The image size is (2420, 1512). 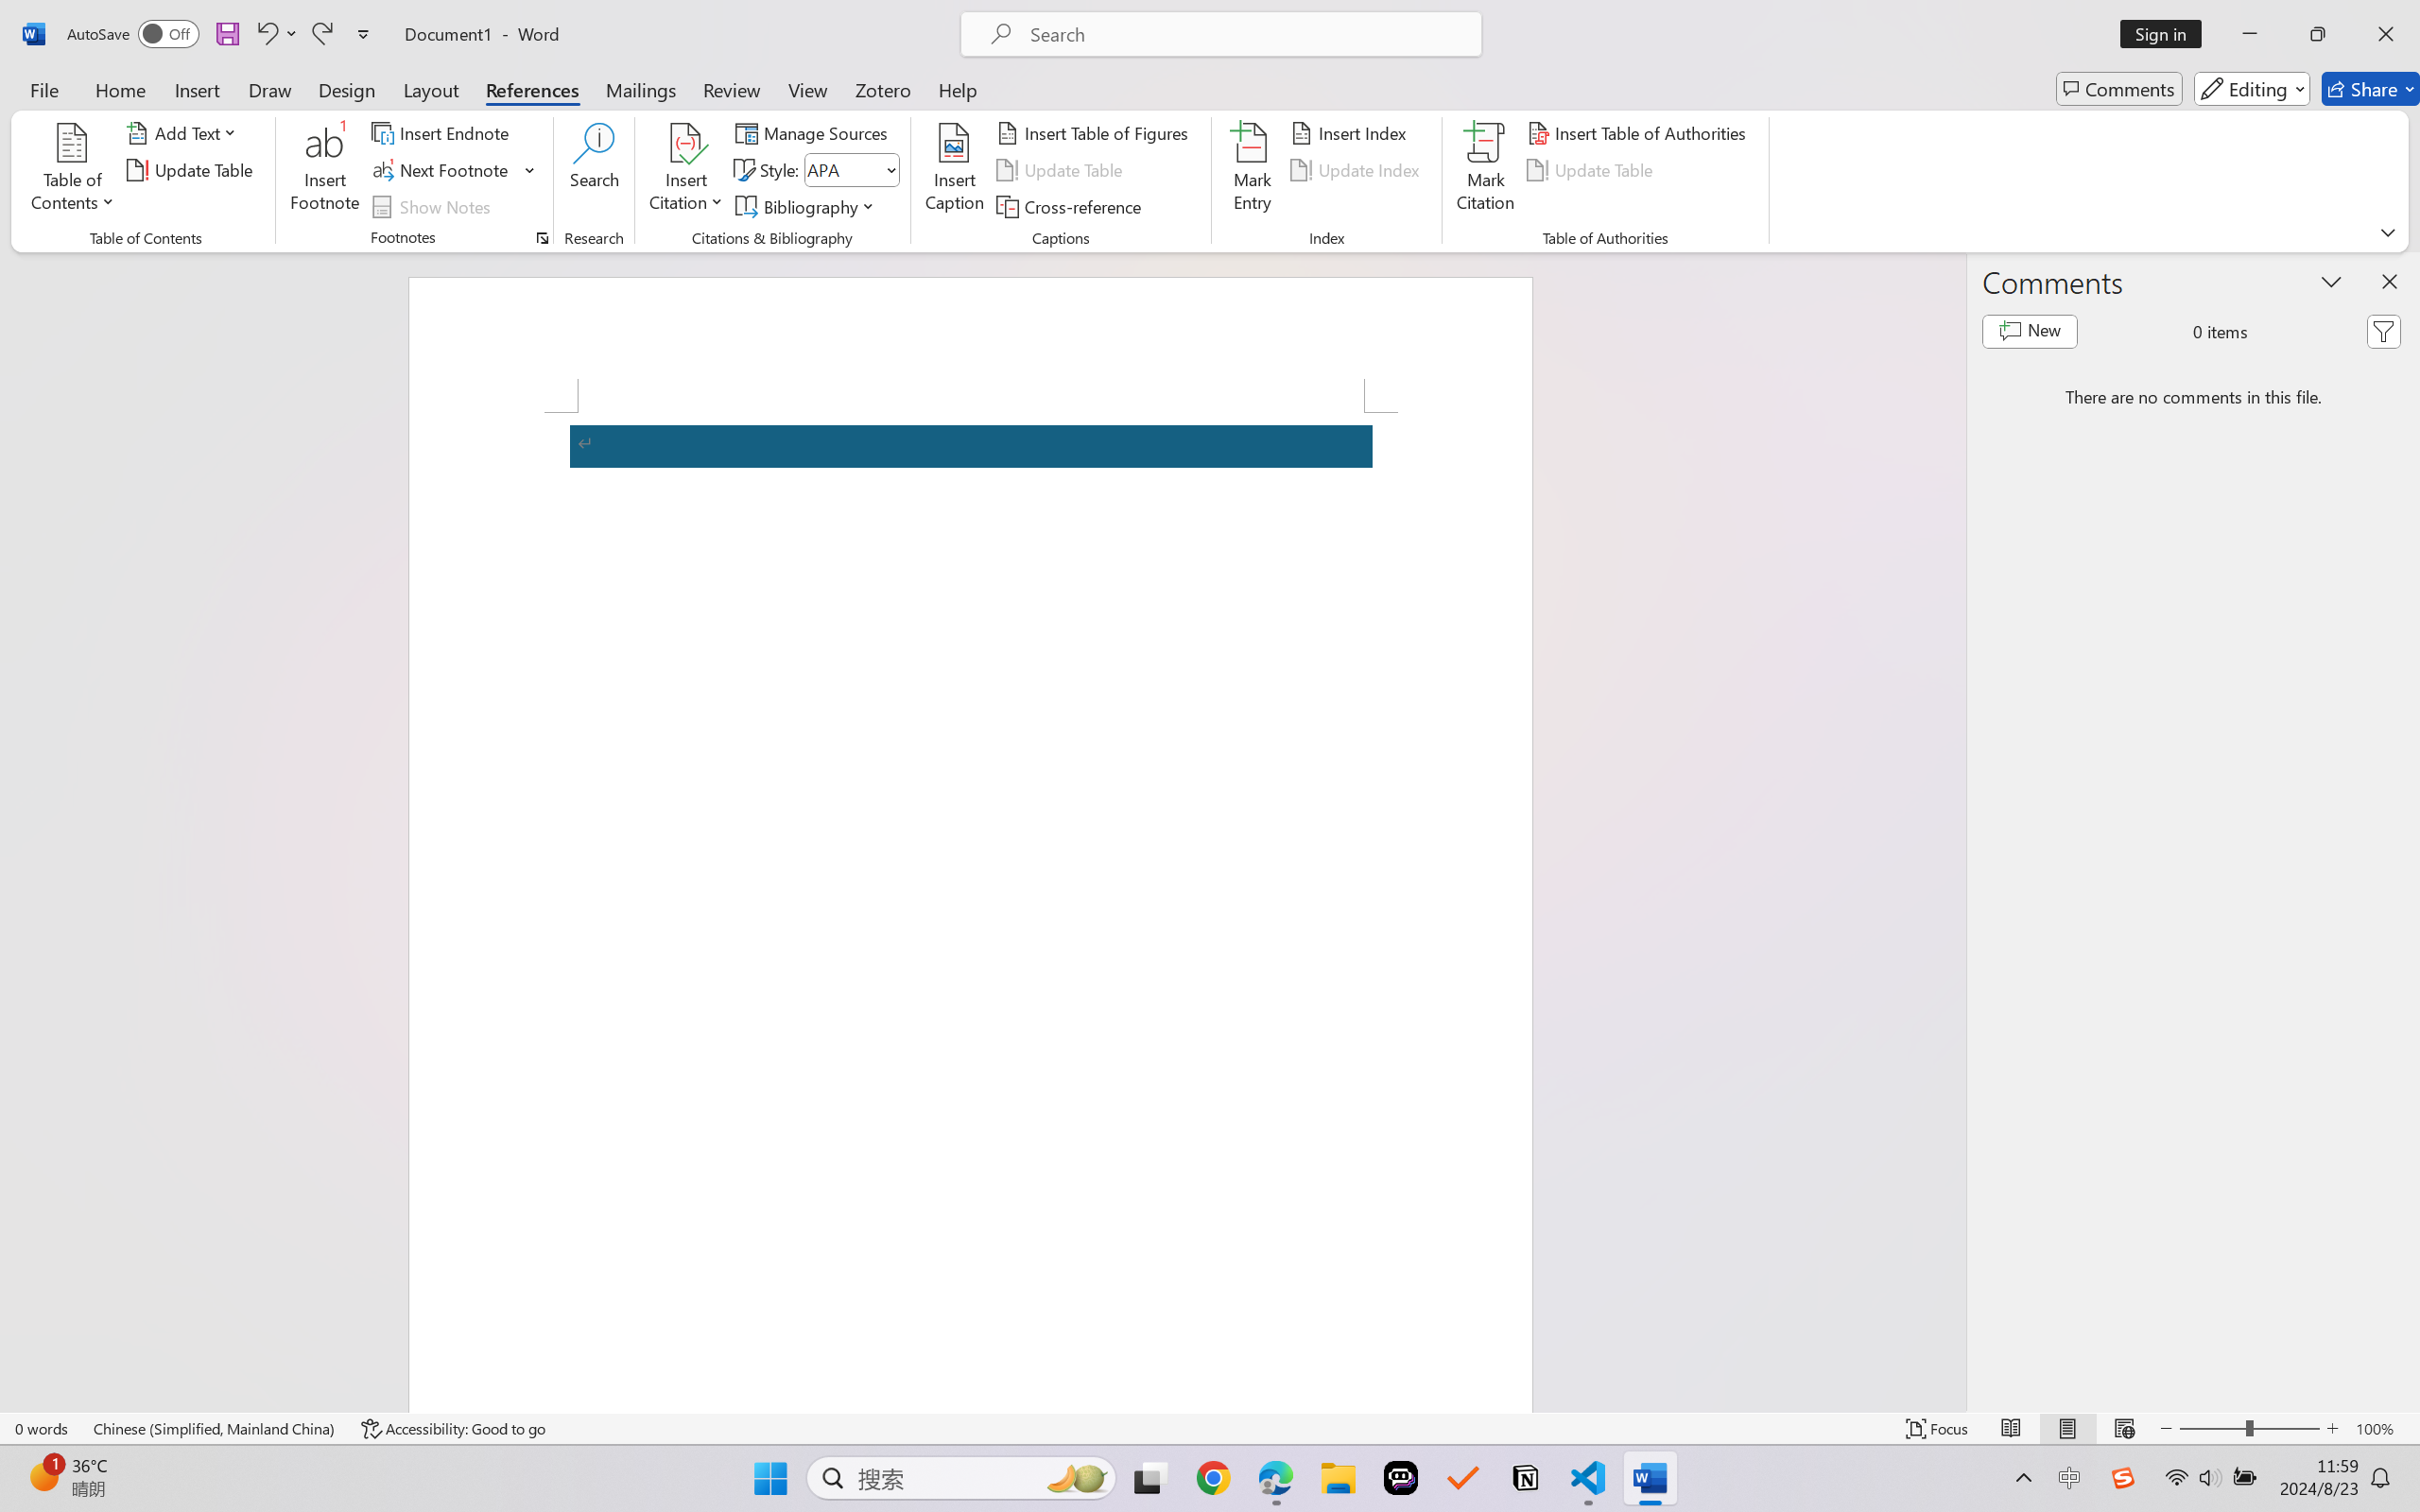 What do you see at coordinates (266, 34) in the screenshot?
I see `Undo Apply Quick Style Set` at bounding box center [266, 34].